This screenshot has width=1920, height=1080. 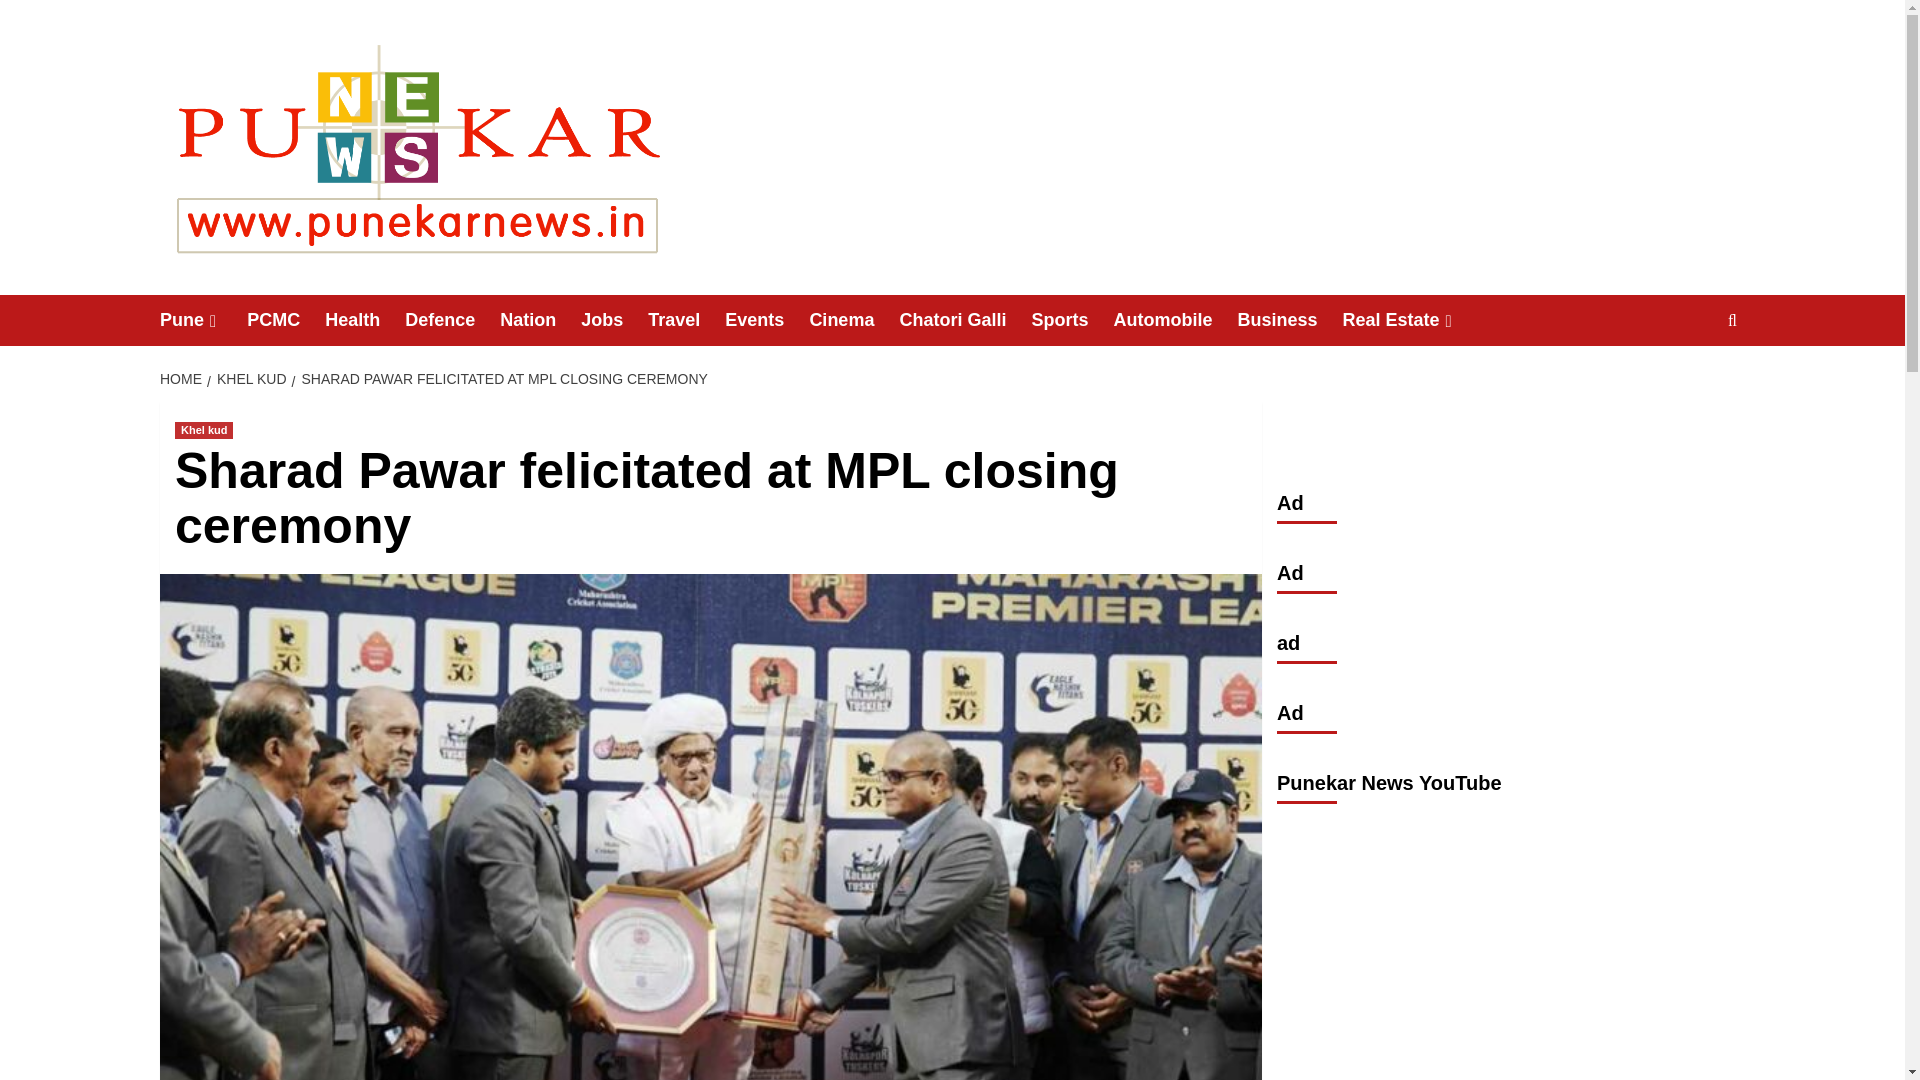 What do you see at coordinates (1174, 320) in the screenshot?
I see `Automobile` at bounding box center [1174, 320].